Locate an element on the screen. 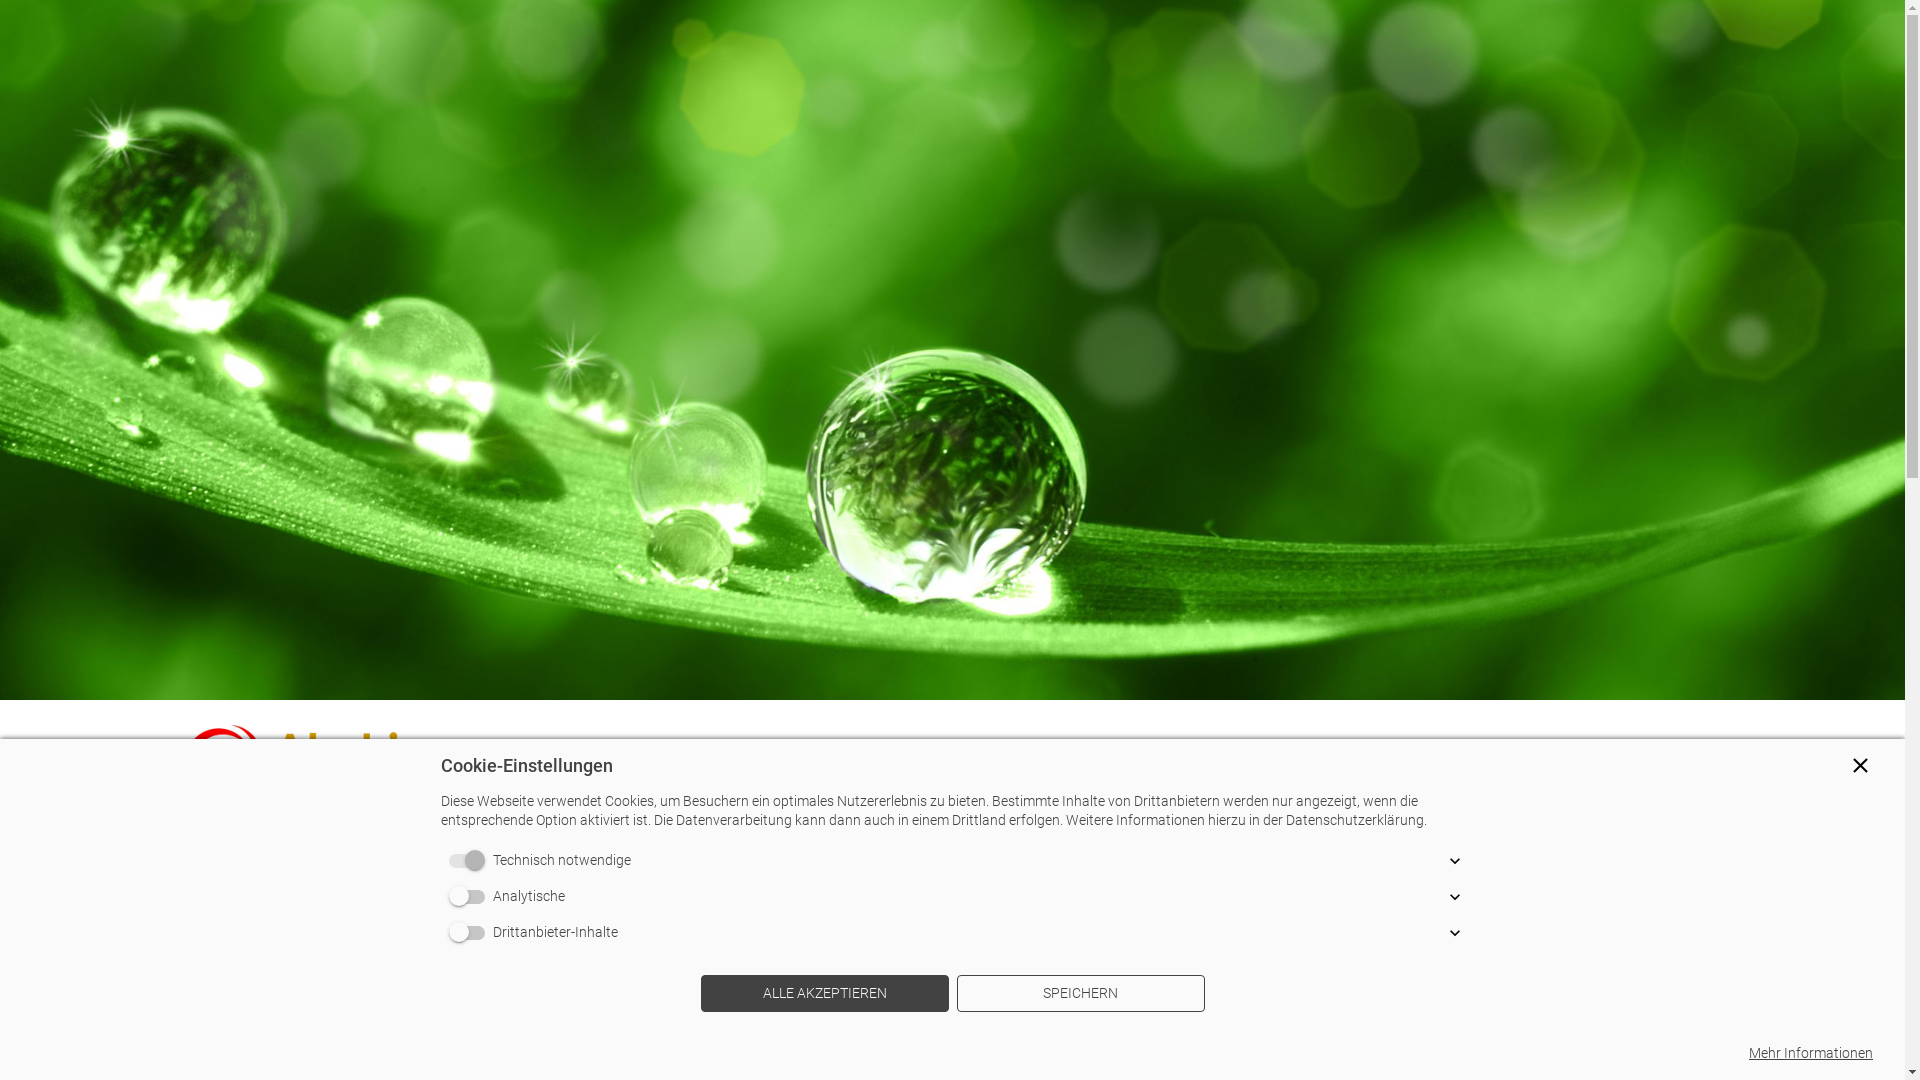 The width and height of the screenshot is (1920, 1080). Diagnose is located at coordinates (932, 760).